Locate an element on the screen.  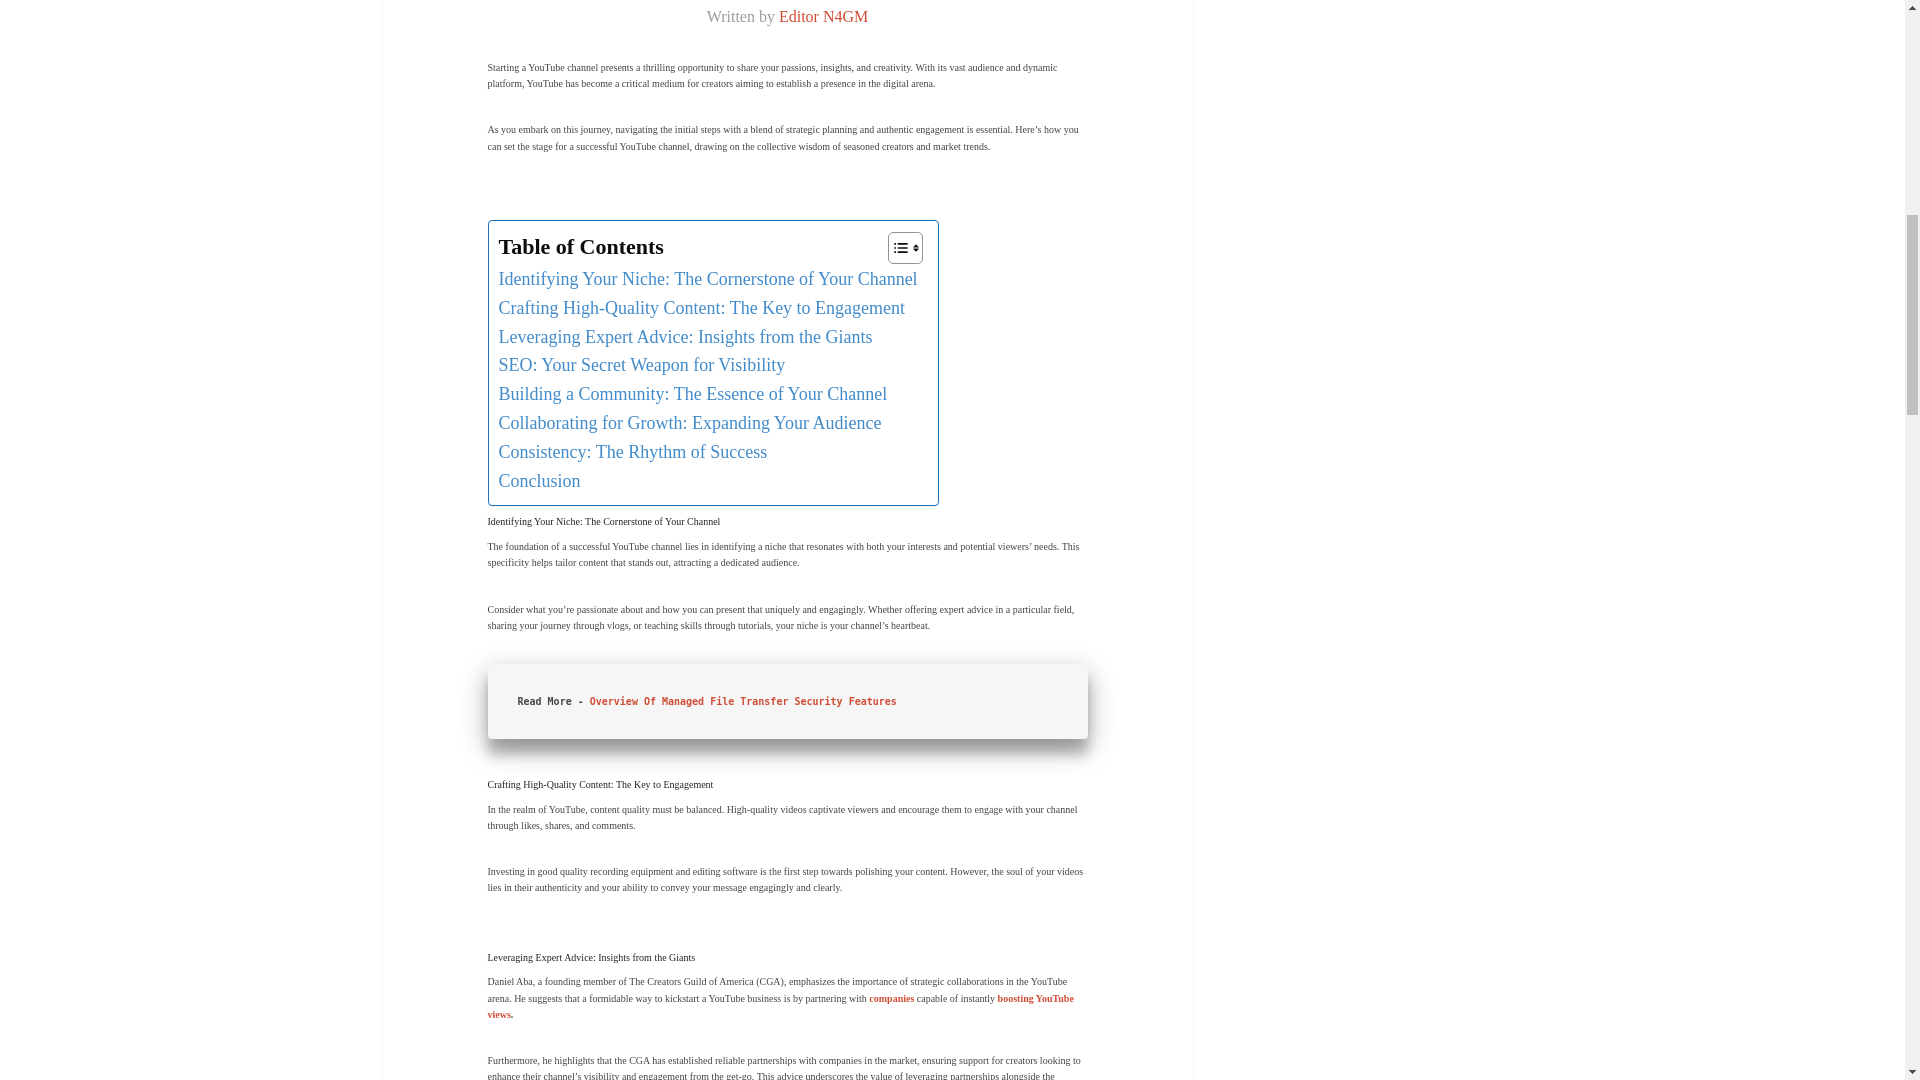
Building a Community: The Essence of Your Channel is located at coordinates (692, 394).